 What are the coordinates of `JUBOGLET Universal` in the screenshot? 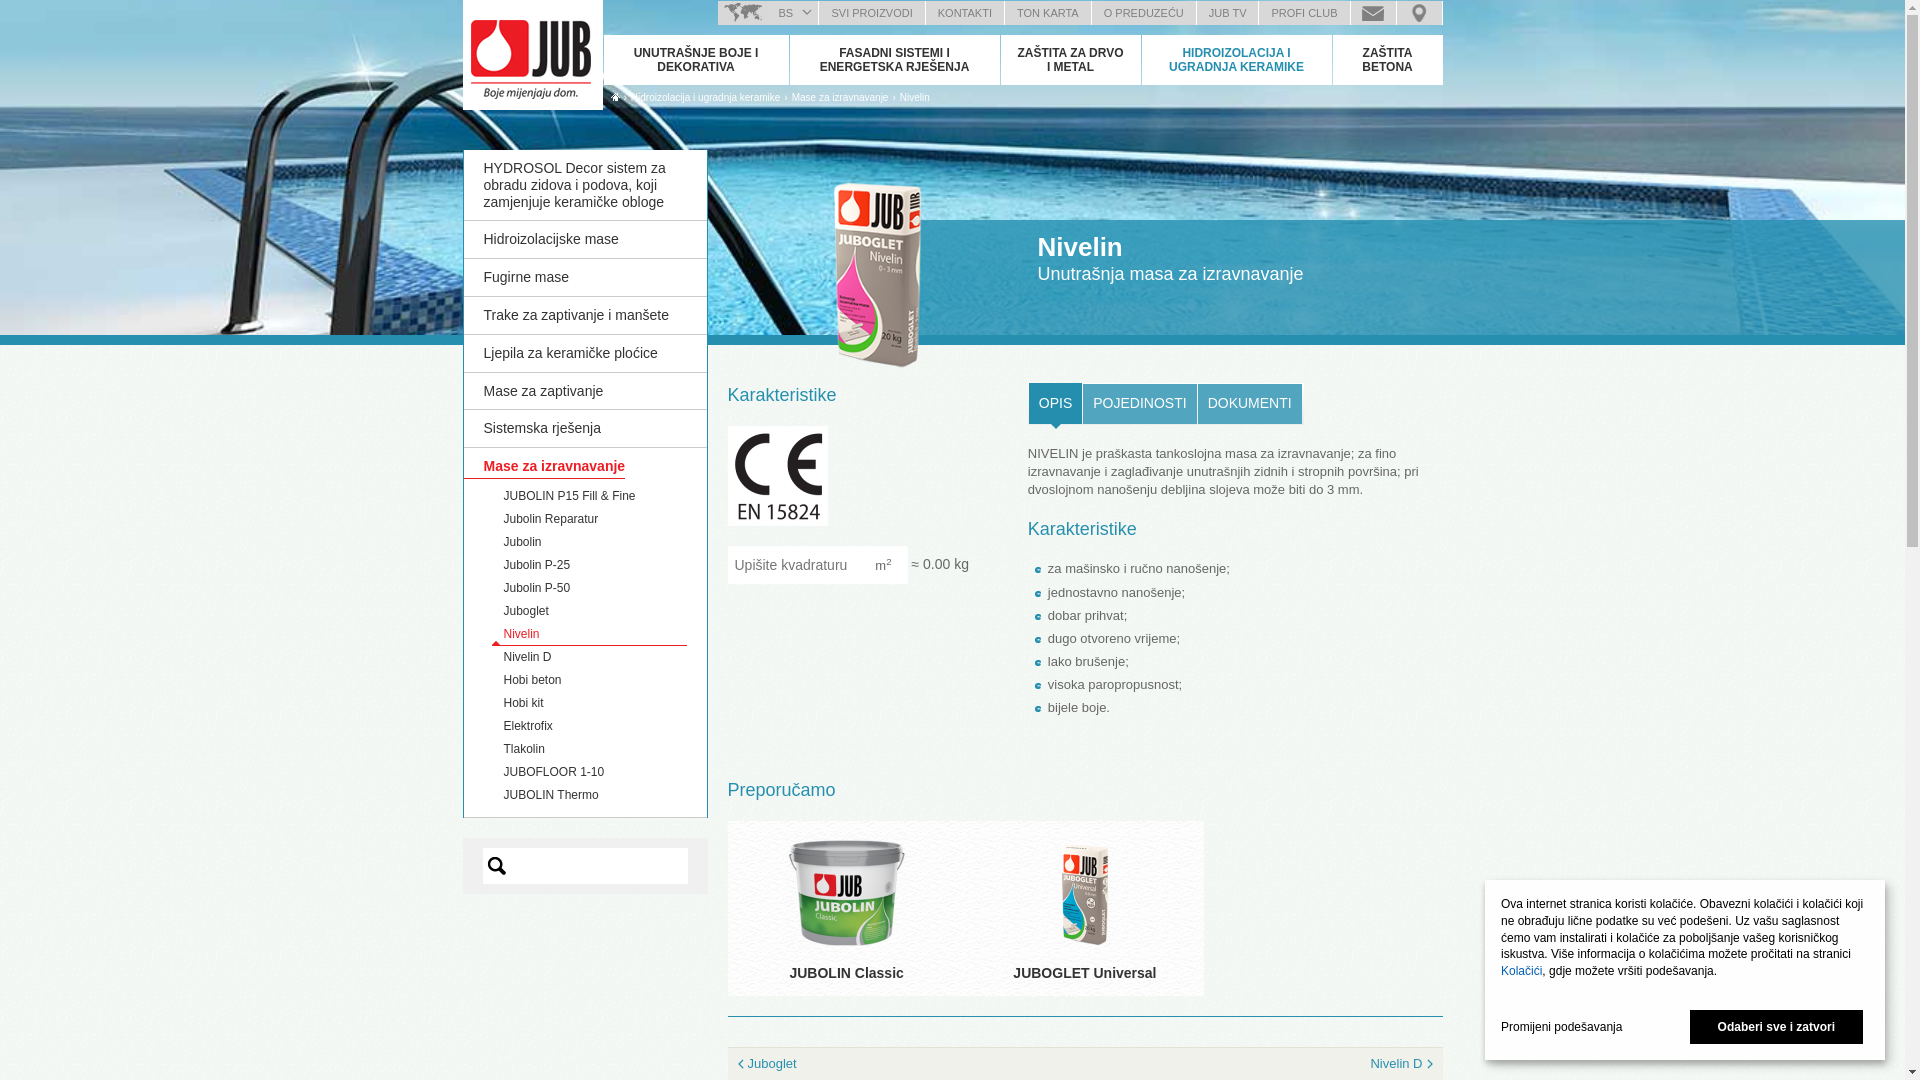 It's located at (1084, 973).